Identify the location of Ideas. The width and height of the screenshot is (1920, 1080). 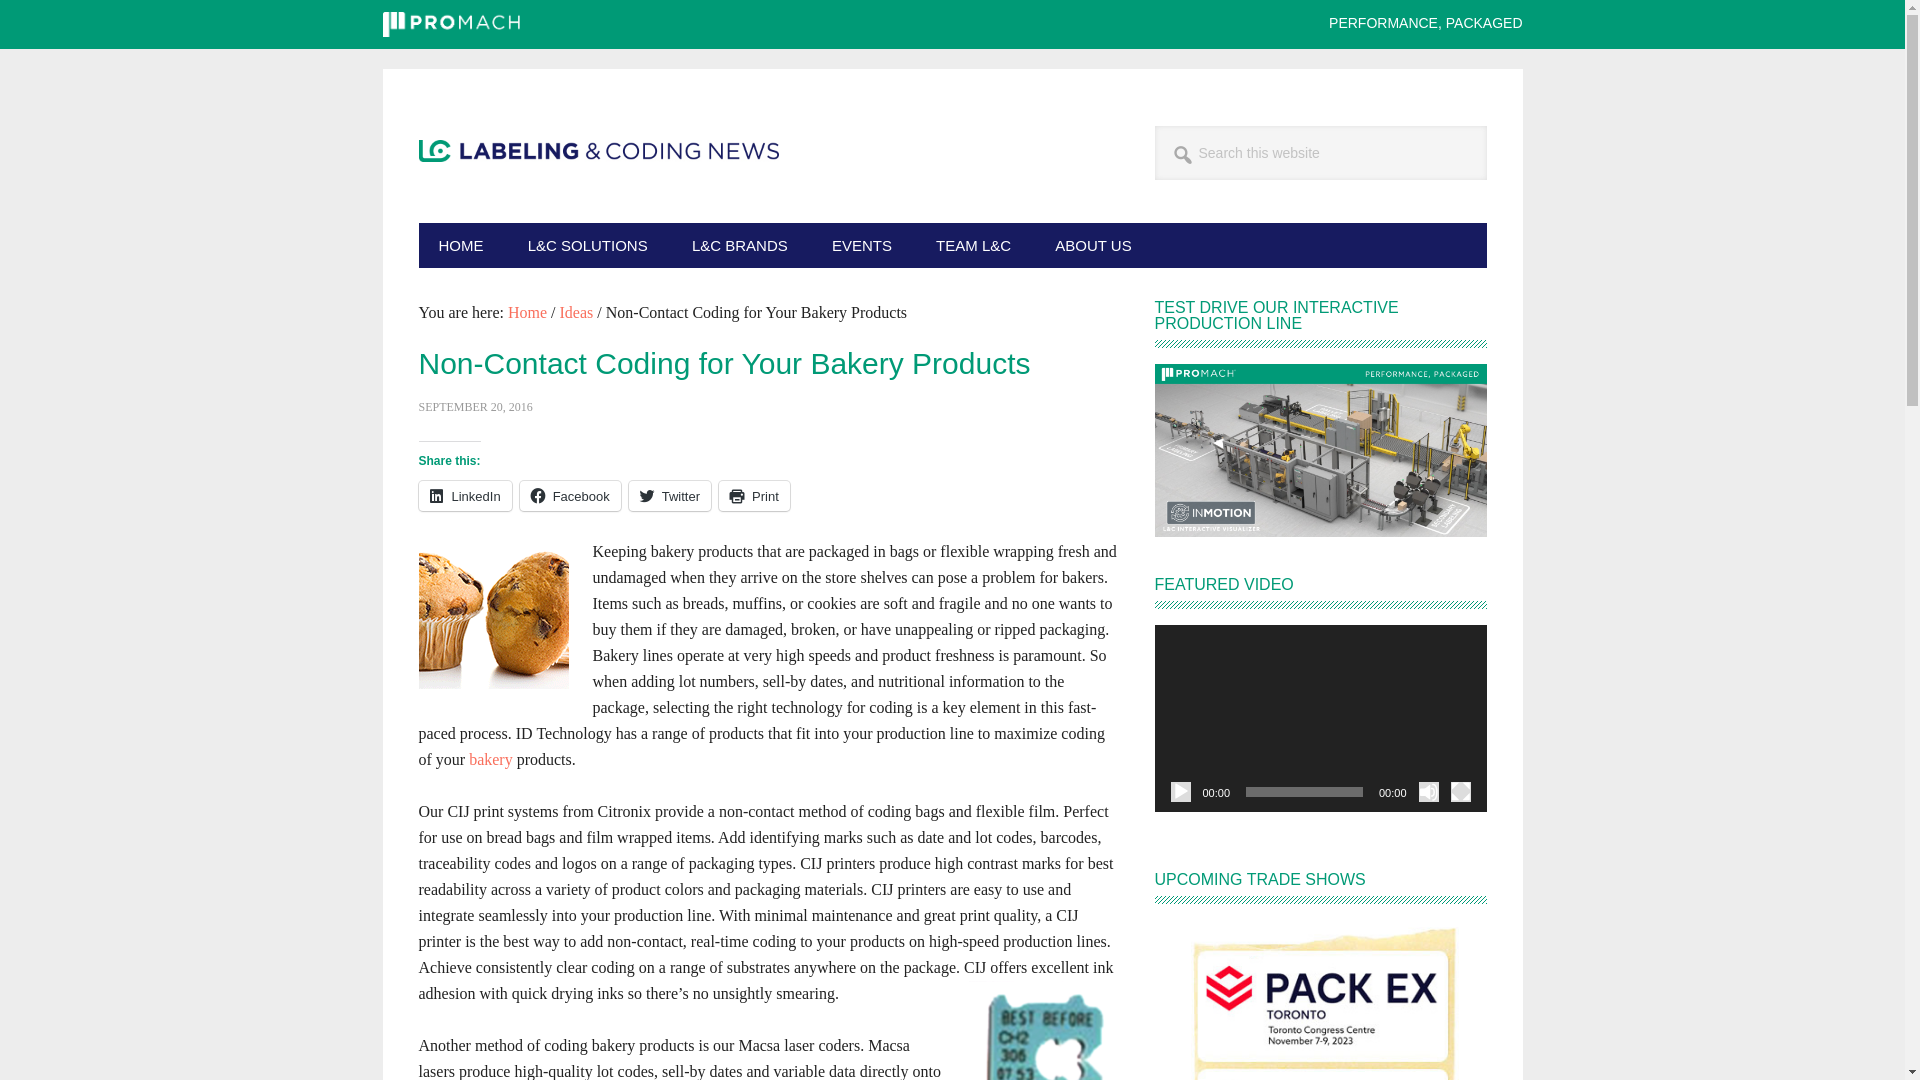
(576, 312).